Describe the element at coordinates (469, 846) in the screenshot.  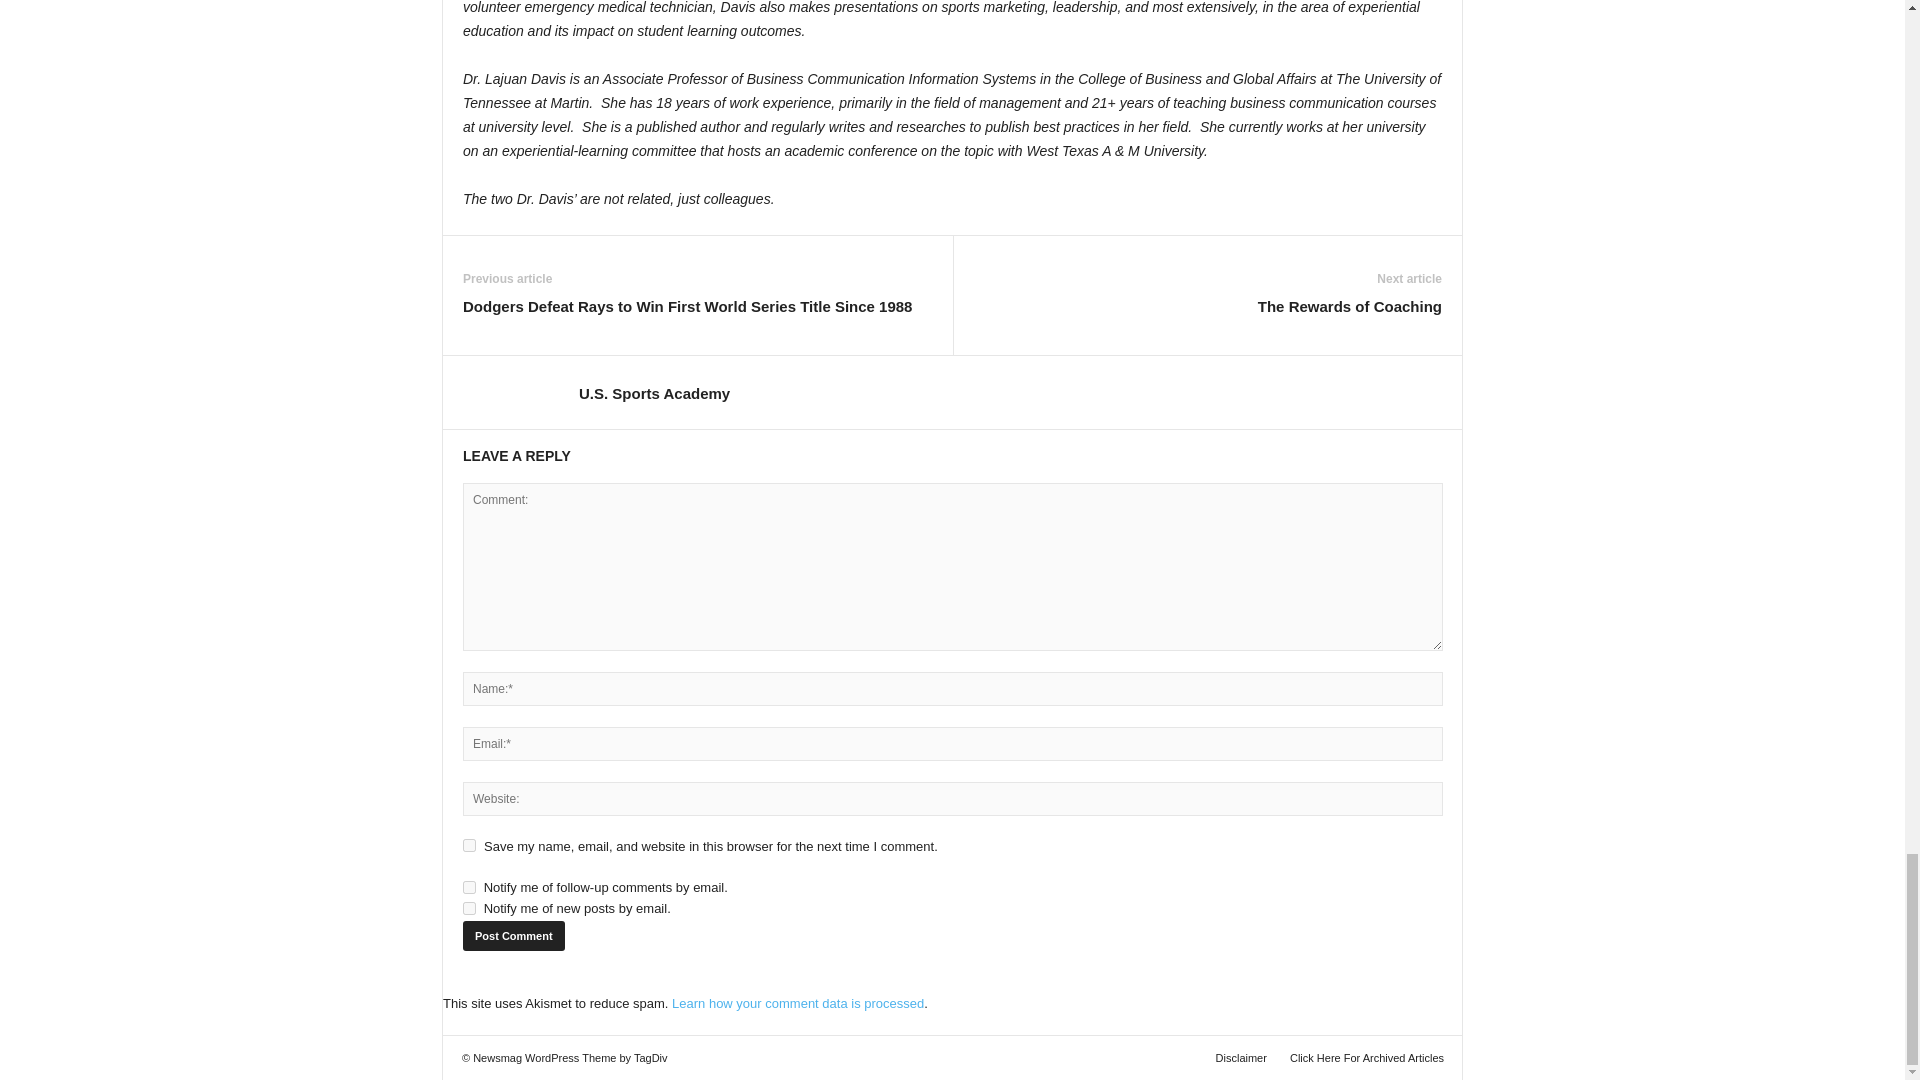
I see `yes` at that location.